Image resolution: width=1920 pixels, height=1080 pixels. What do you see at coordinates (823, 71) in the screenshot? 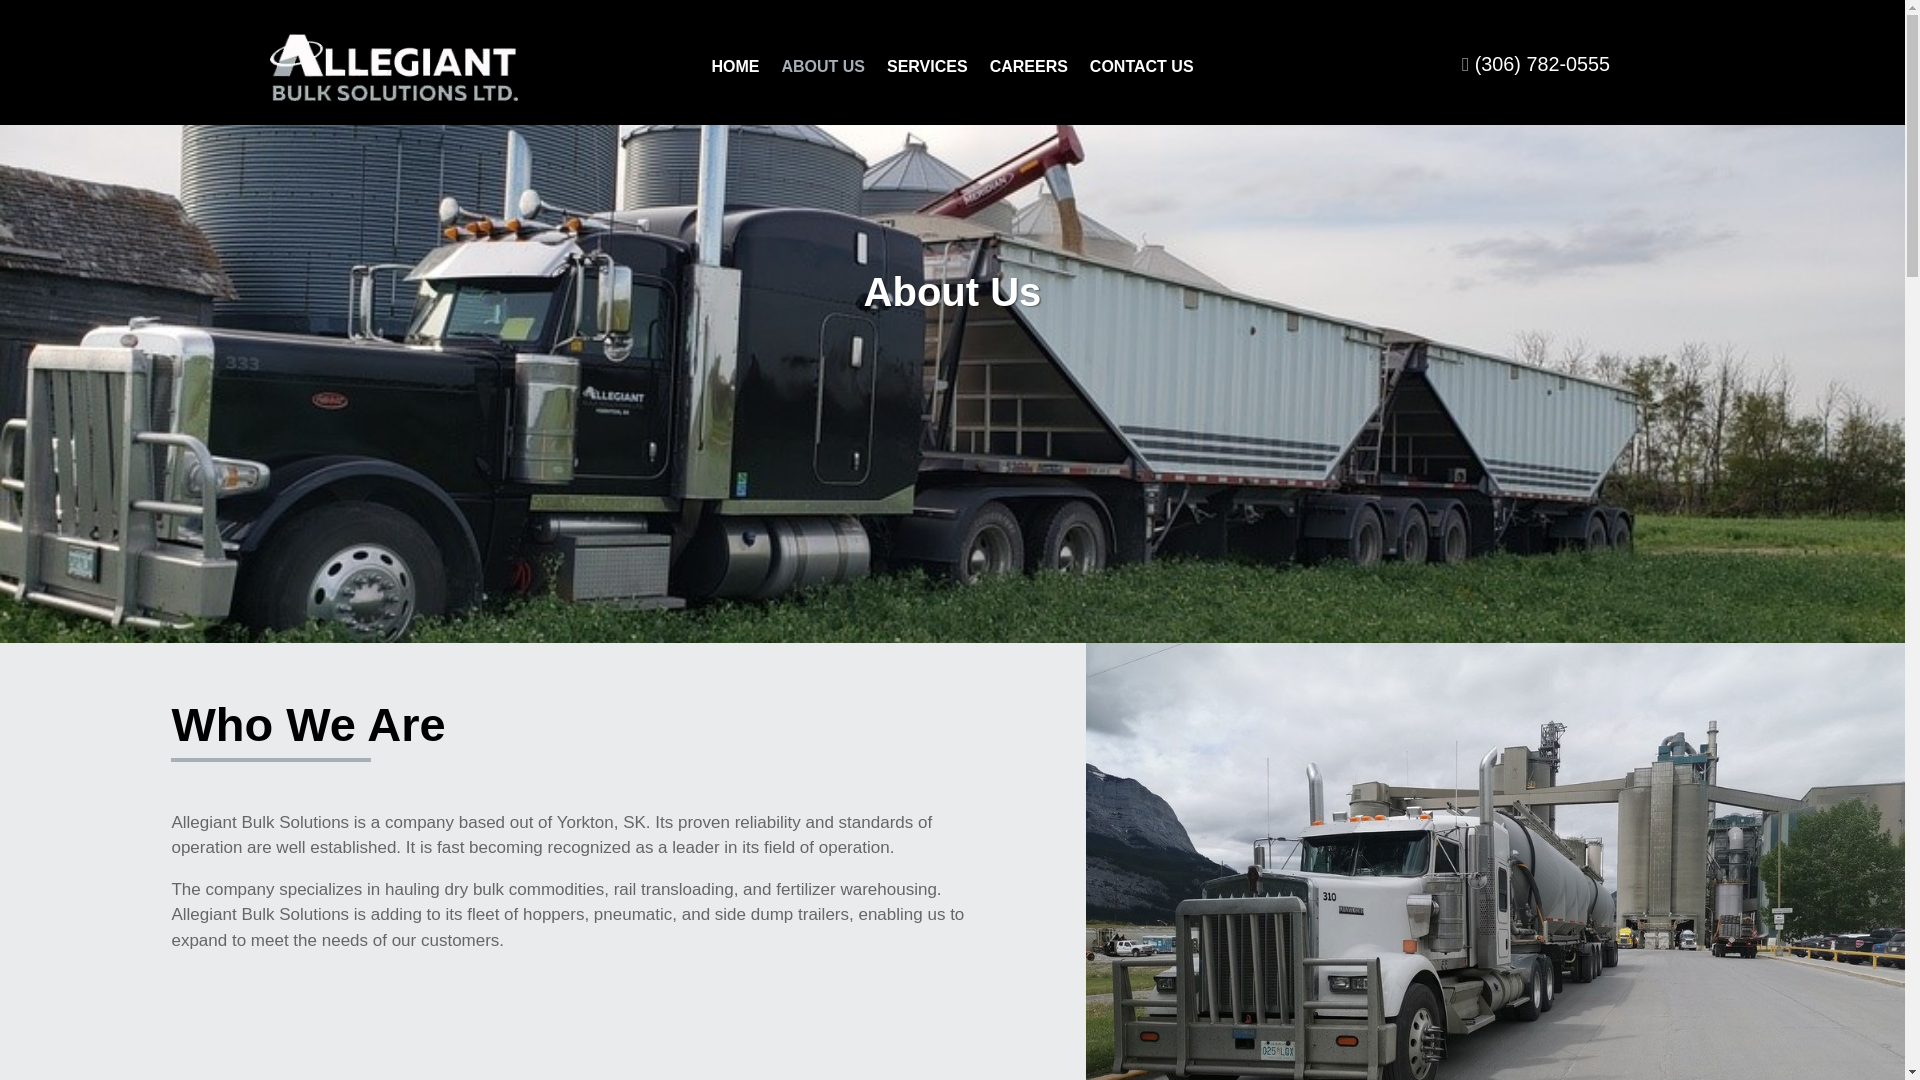
I see `ABOUT US` at bounding box center [823, 71].